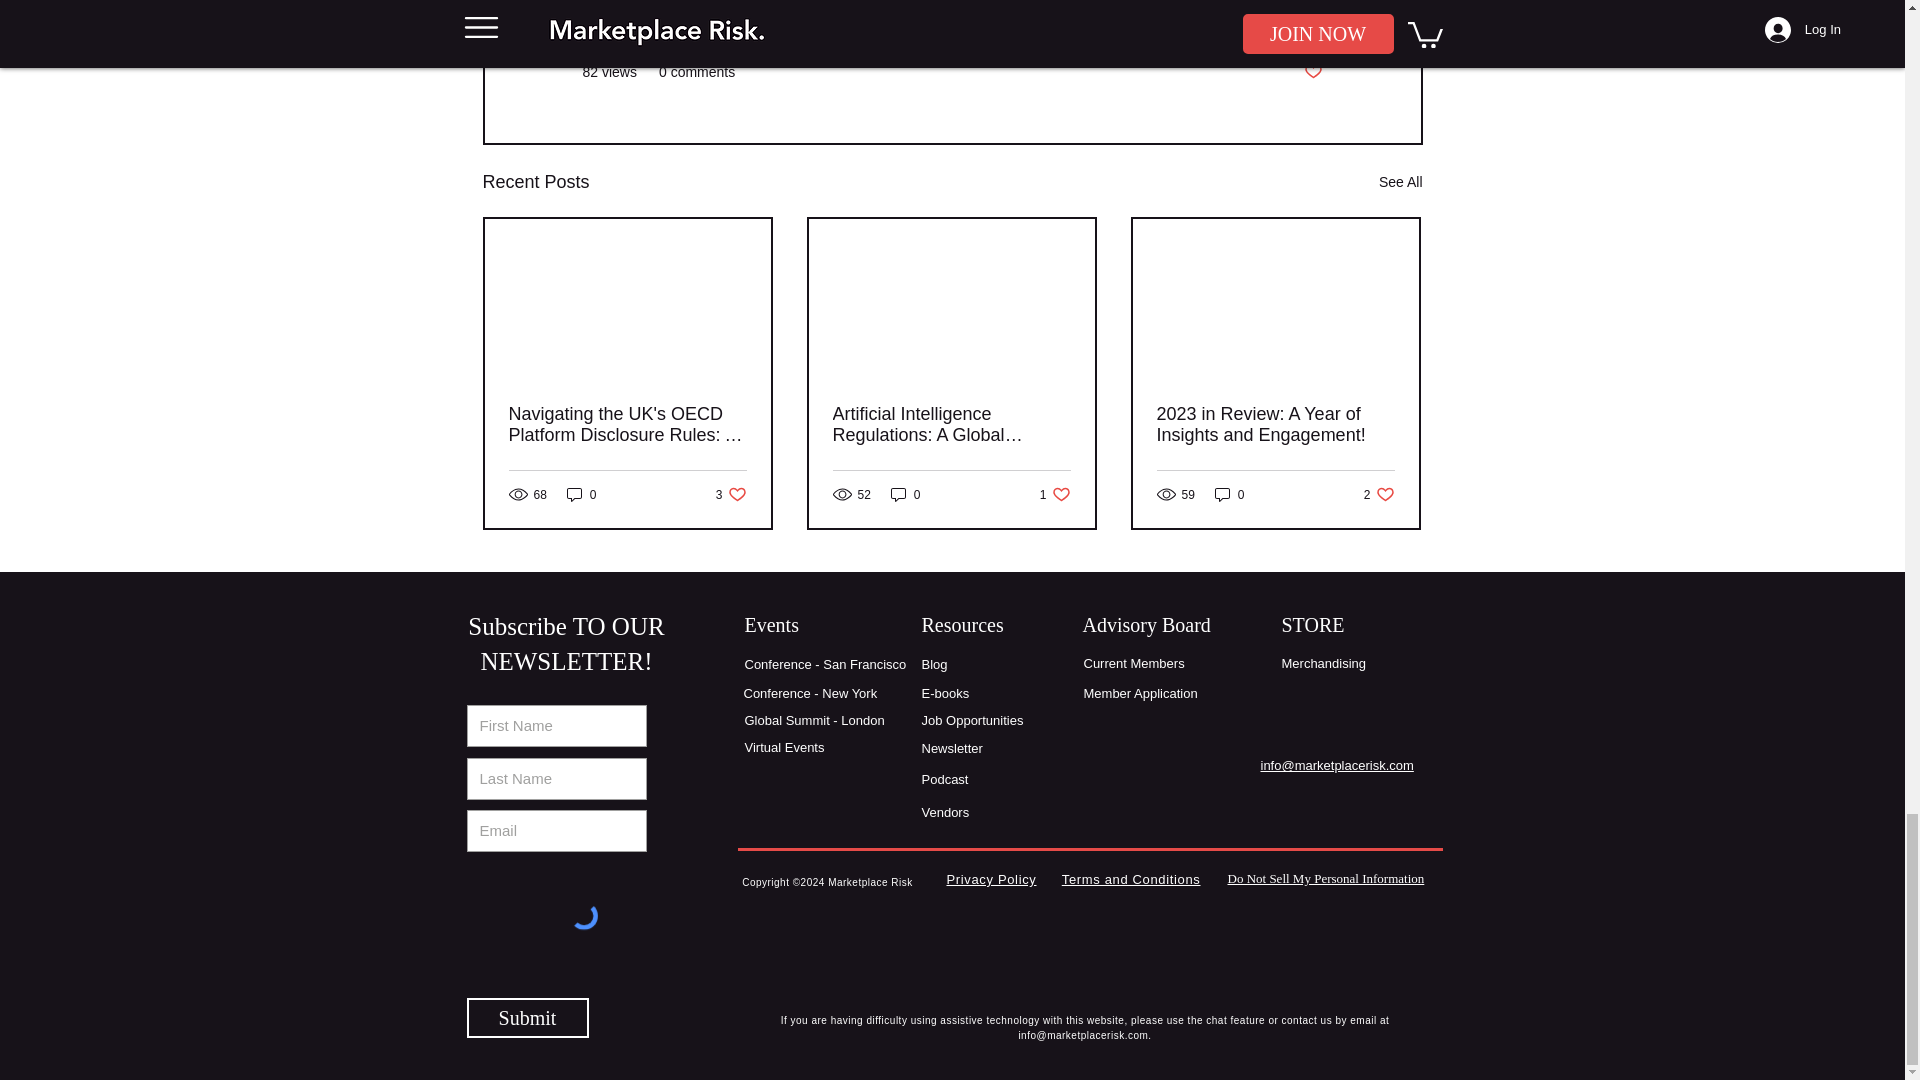 The height and width of the screenshot is (1080, 1920). Describe the element at coordinates (814, 720) in the screenshot. I see `2023 in Review: A Year of Insights and Engagement!` at that location.